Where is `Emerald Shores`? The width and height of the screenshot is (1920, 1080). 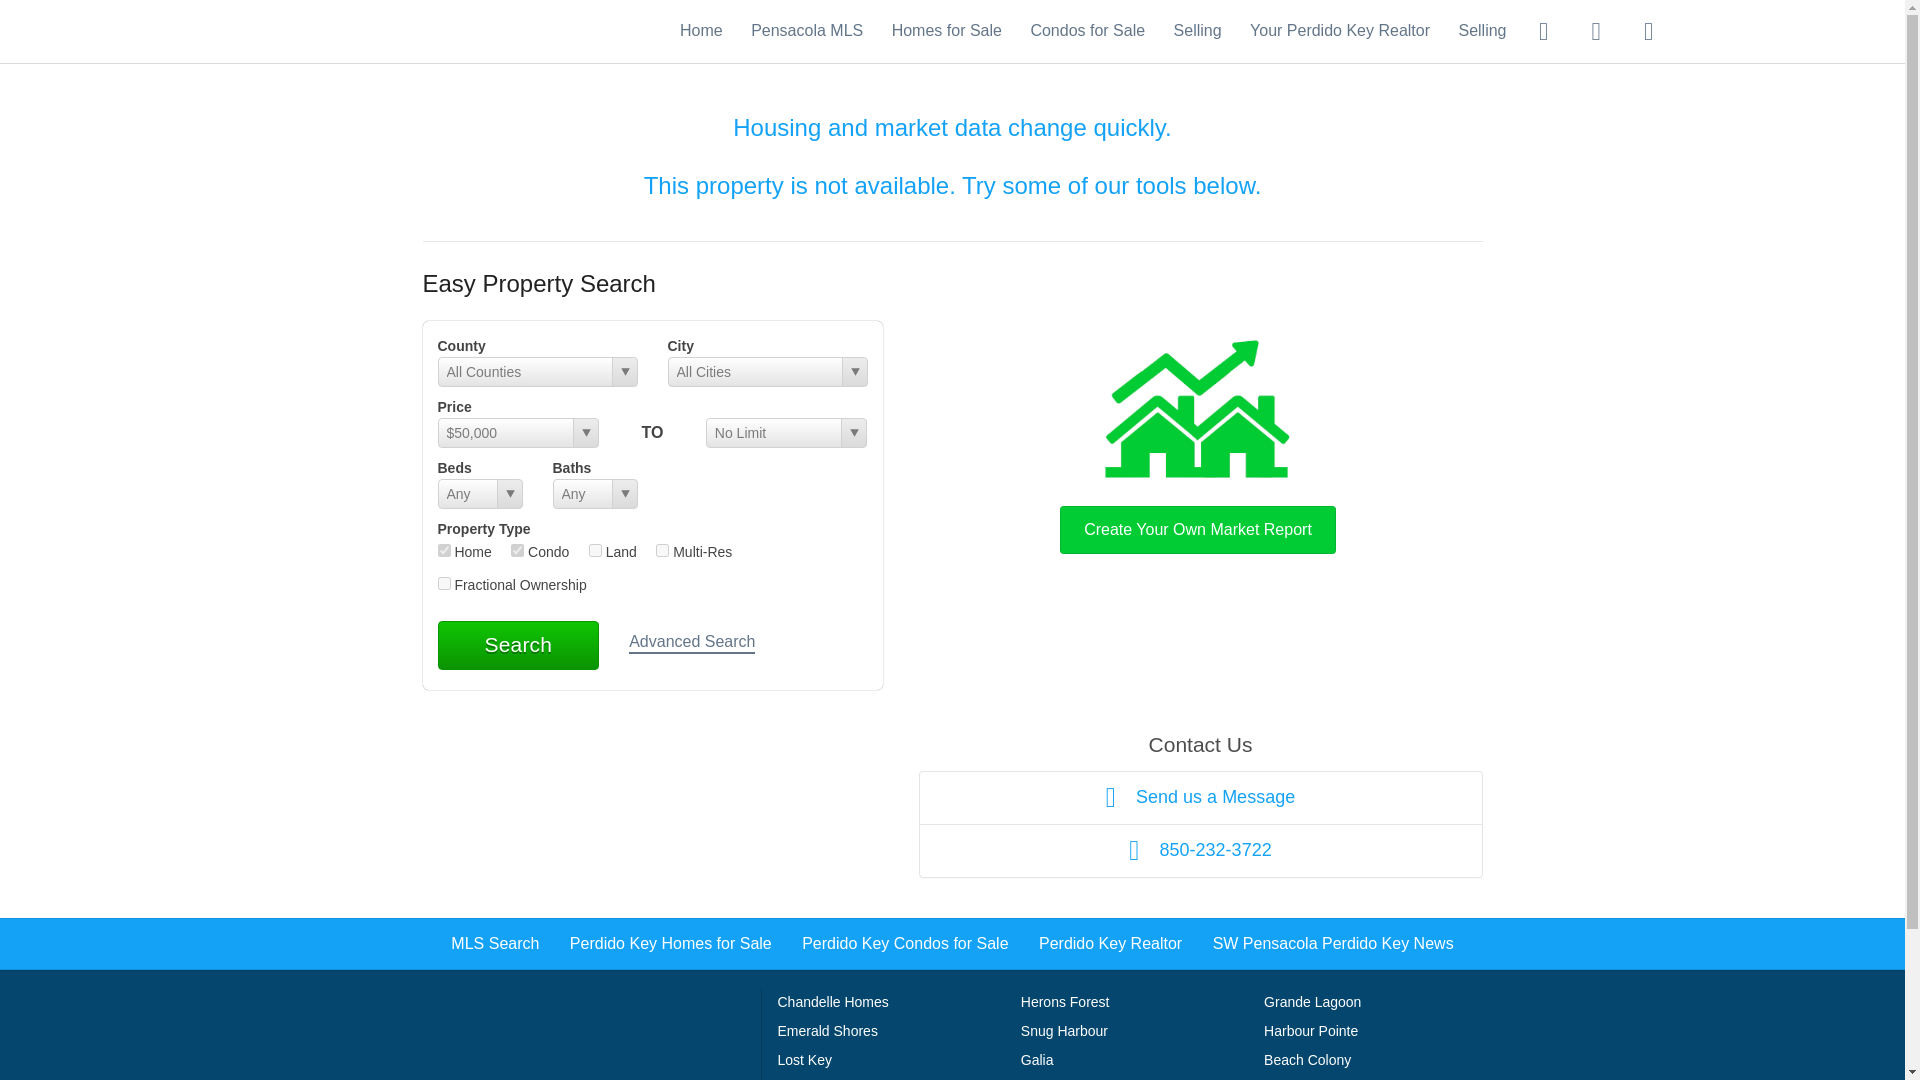
Emerald Shores is located at coordinates (827, 1030).